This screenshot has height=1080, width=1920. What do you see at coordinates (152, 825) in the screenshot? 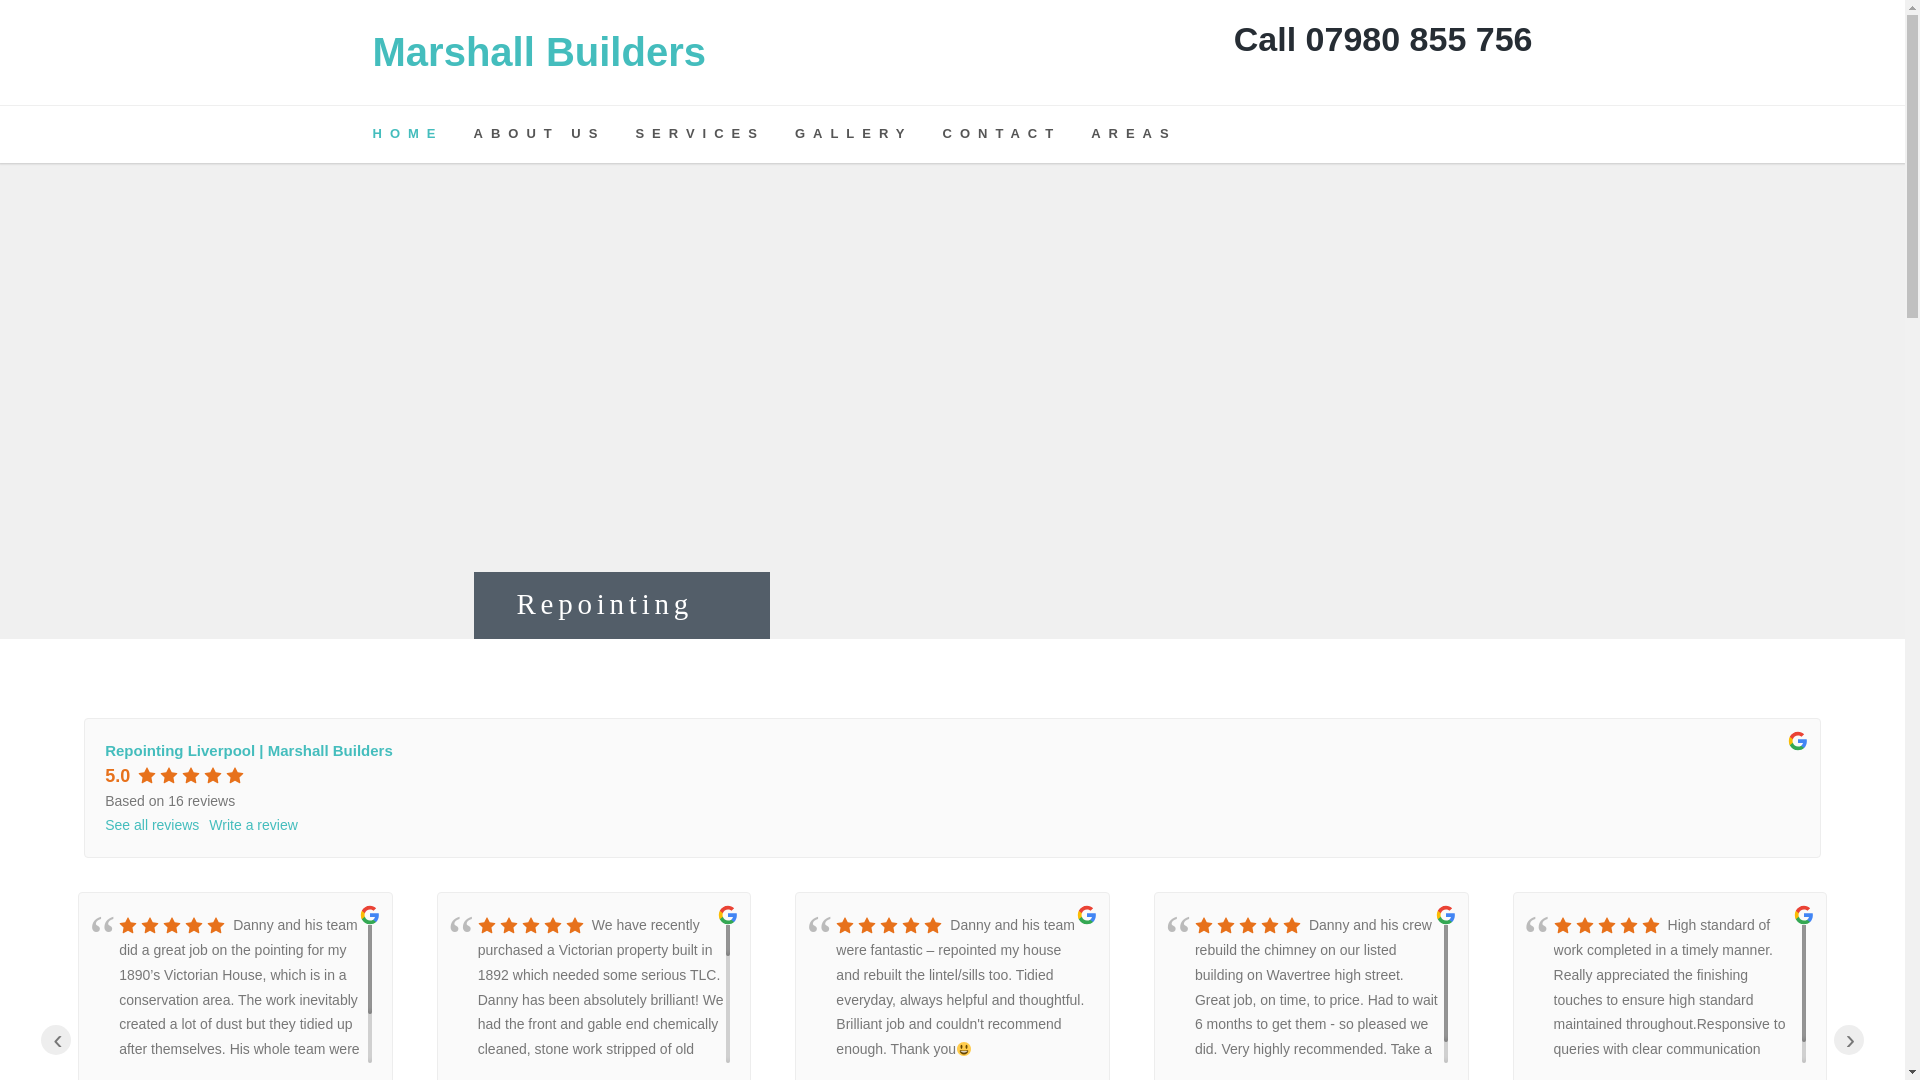
I see `See all reviews` at bounding box center [152, 825].